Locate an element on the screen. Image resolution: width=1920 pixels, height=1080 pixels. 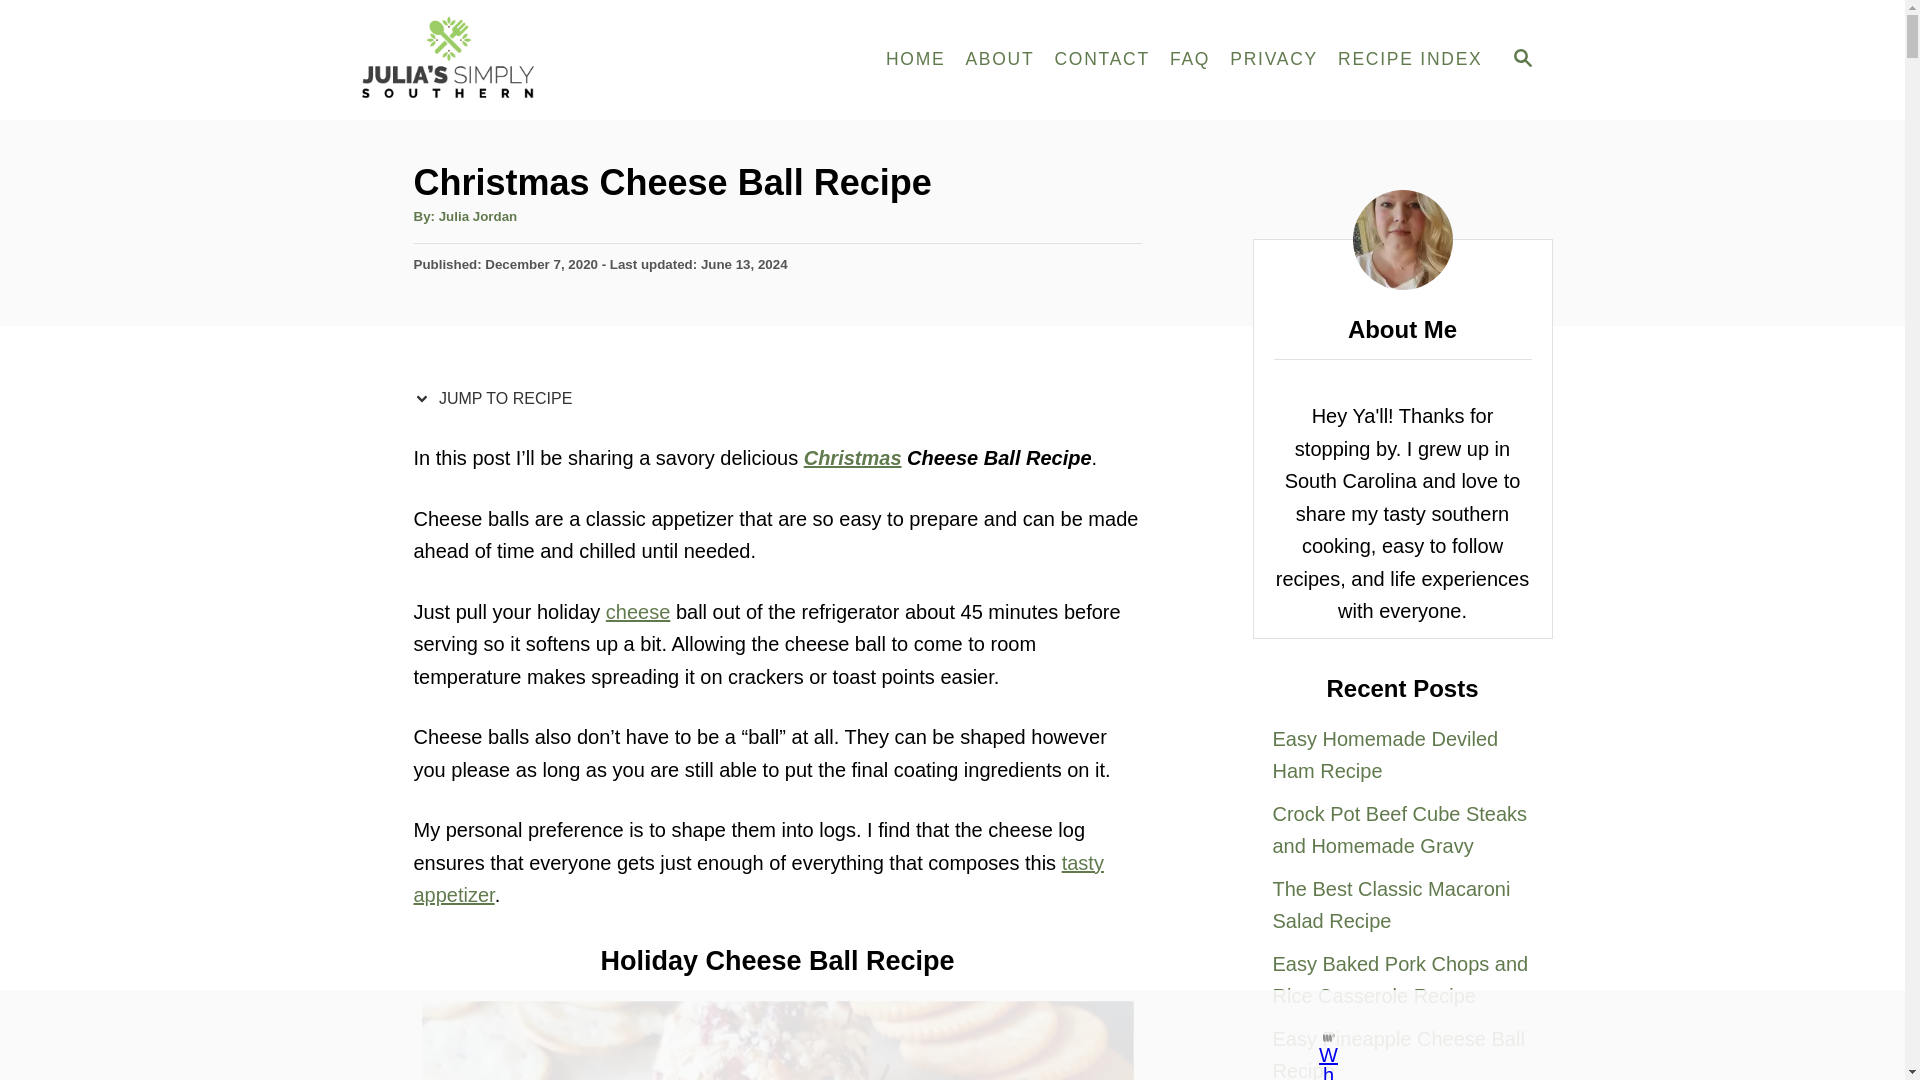
Christmas is located at coordinates (853, 458).